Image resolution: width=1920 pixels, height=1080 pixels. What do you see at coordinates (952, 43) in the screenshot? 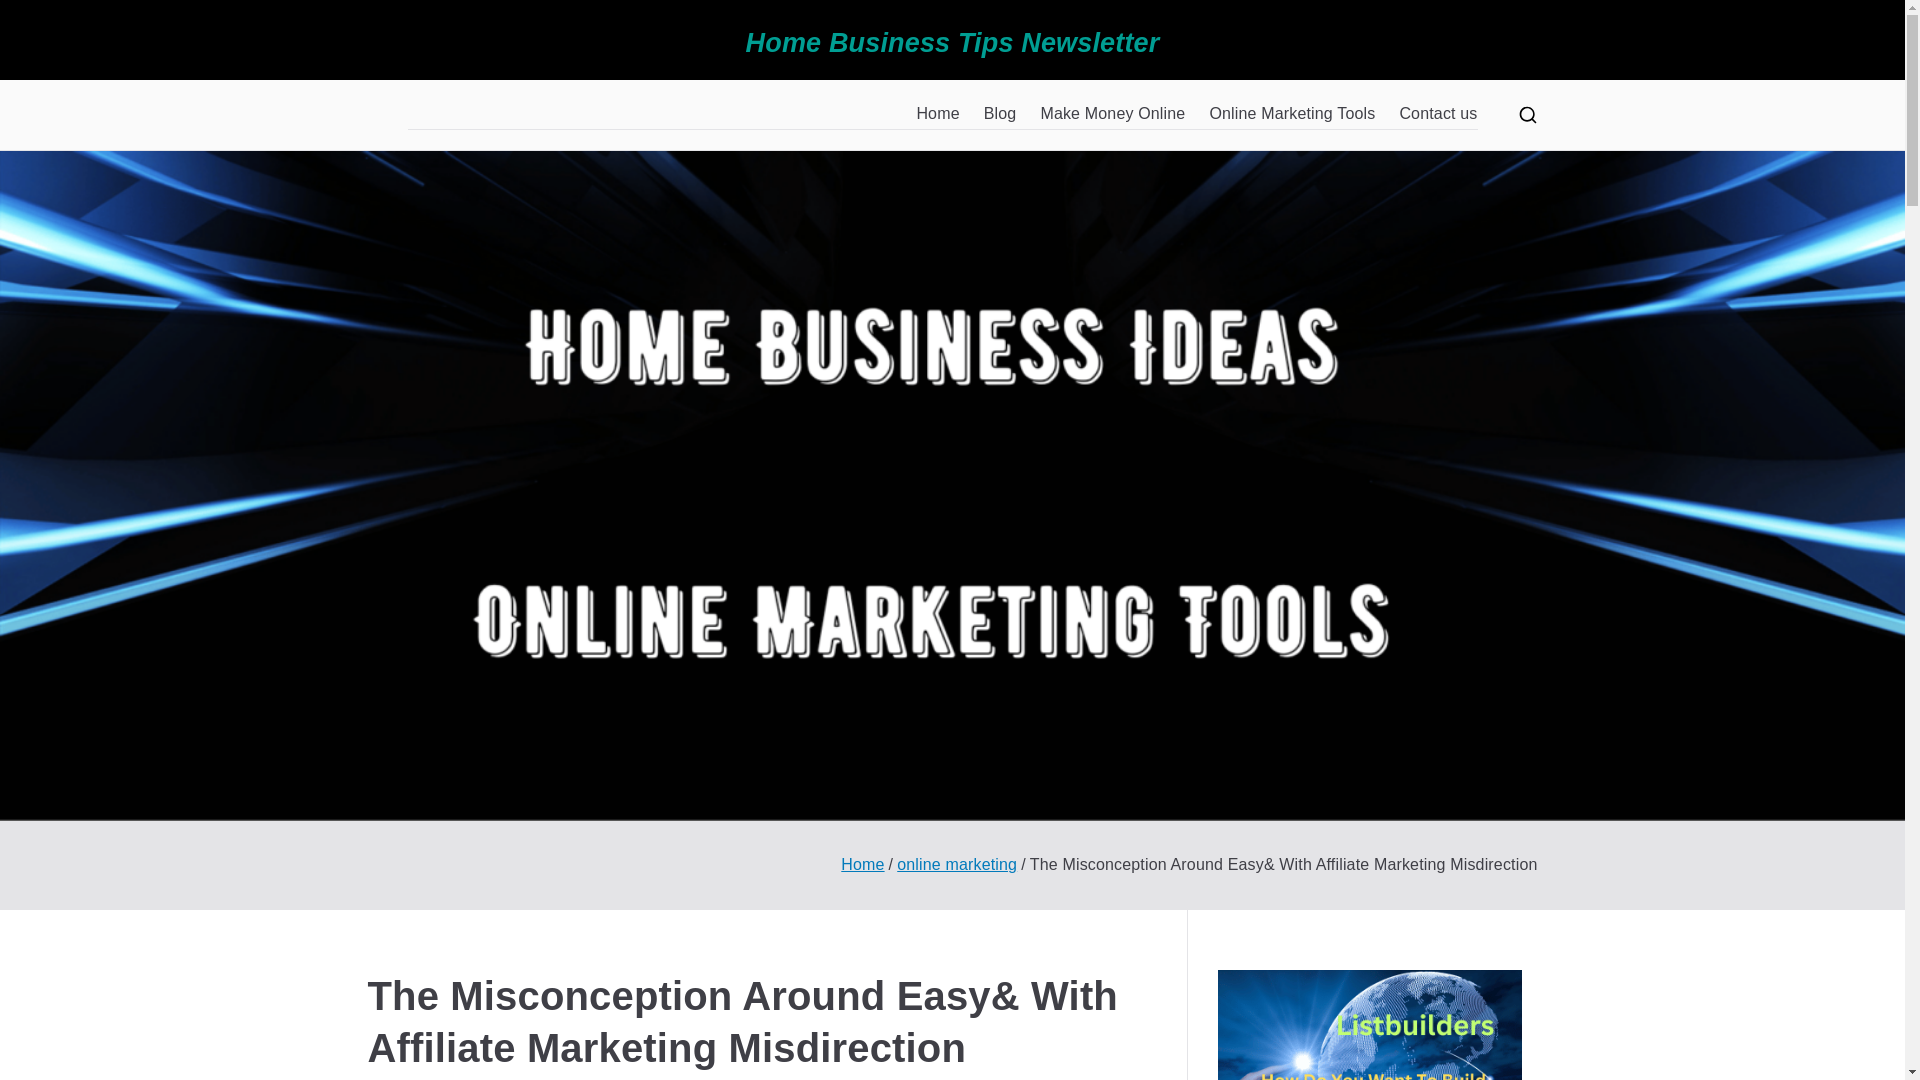
I see `Home Business Tips Newsletter` at bounding box center [952, 43].